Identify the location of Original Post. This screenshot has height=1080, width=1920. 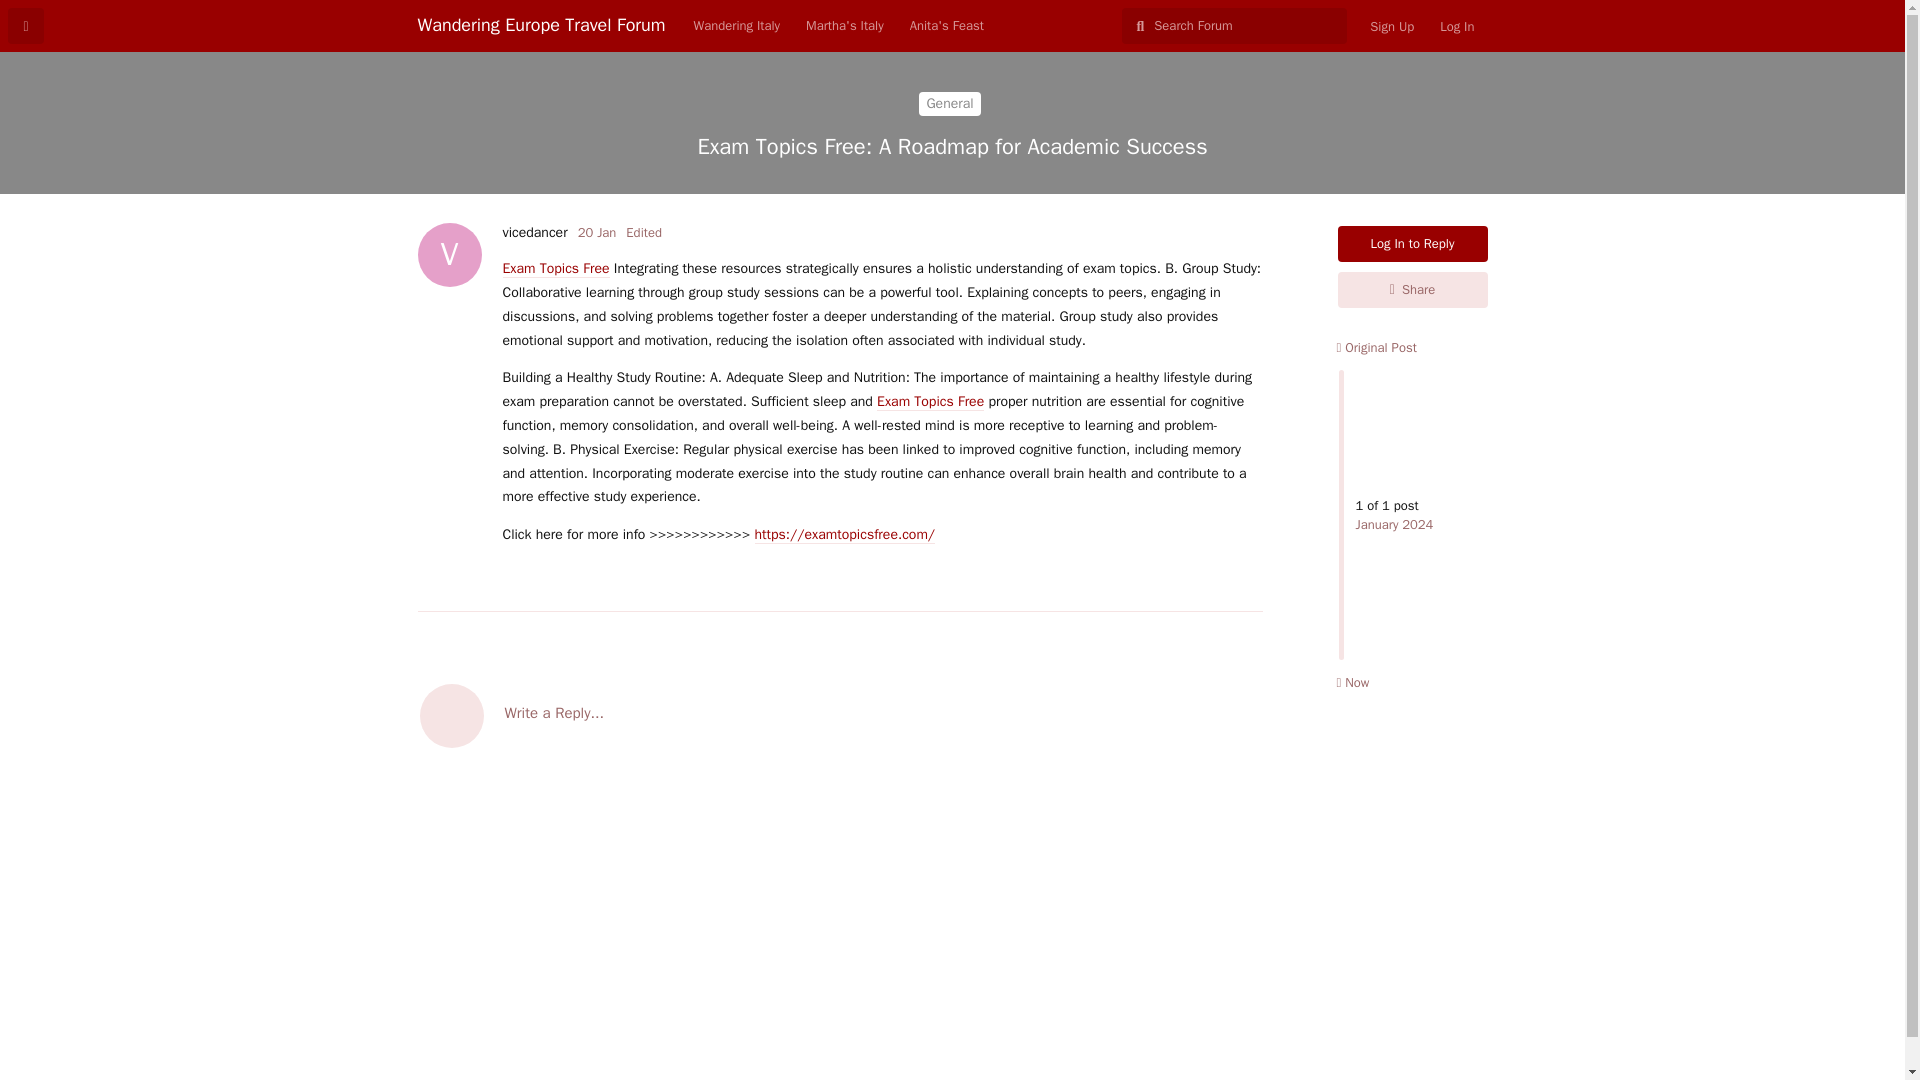
(542, 24).